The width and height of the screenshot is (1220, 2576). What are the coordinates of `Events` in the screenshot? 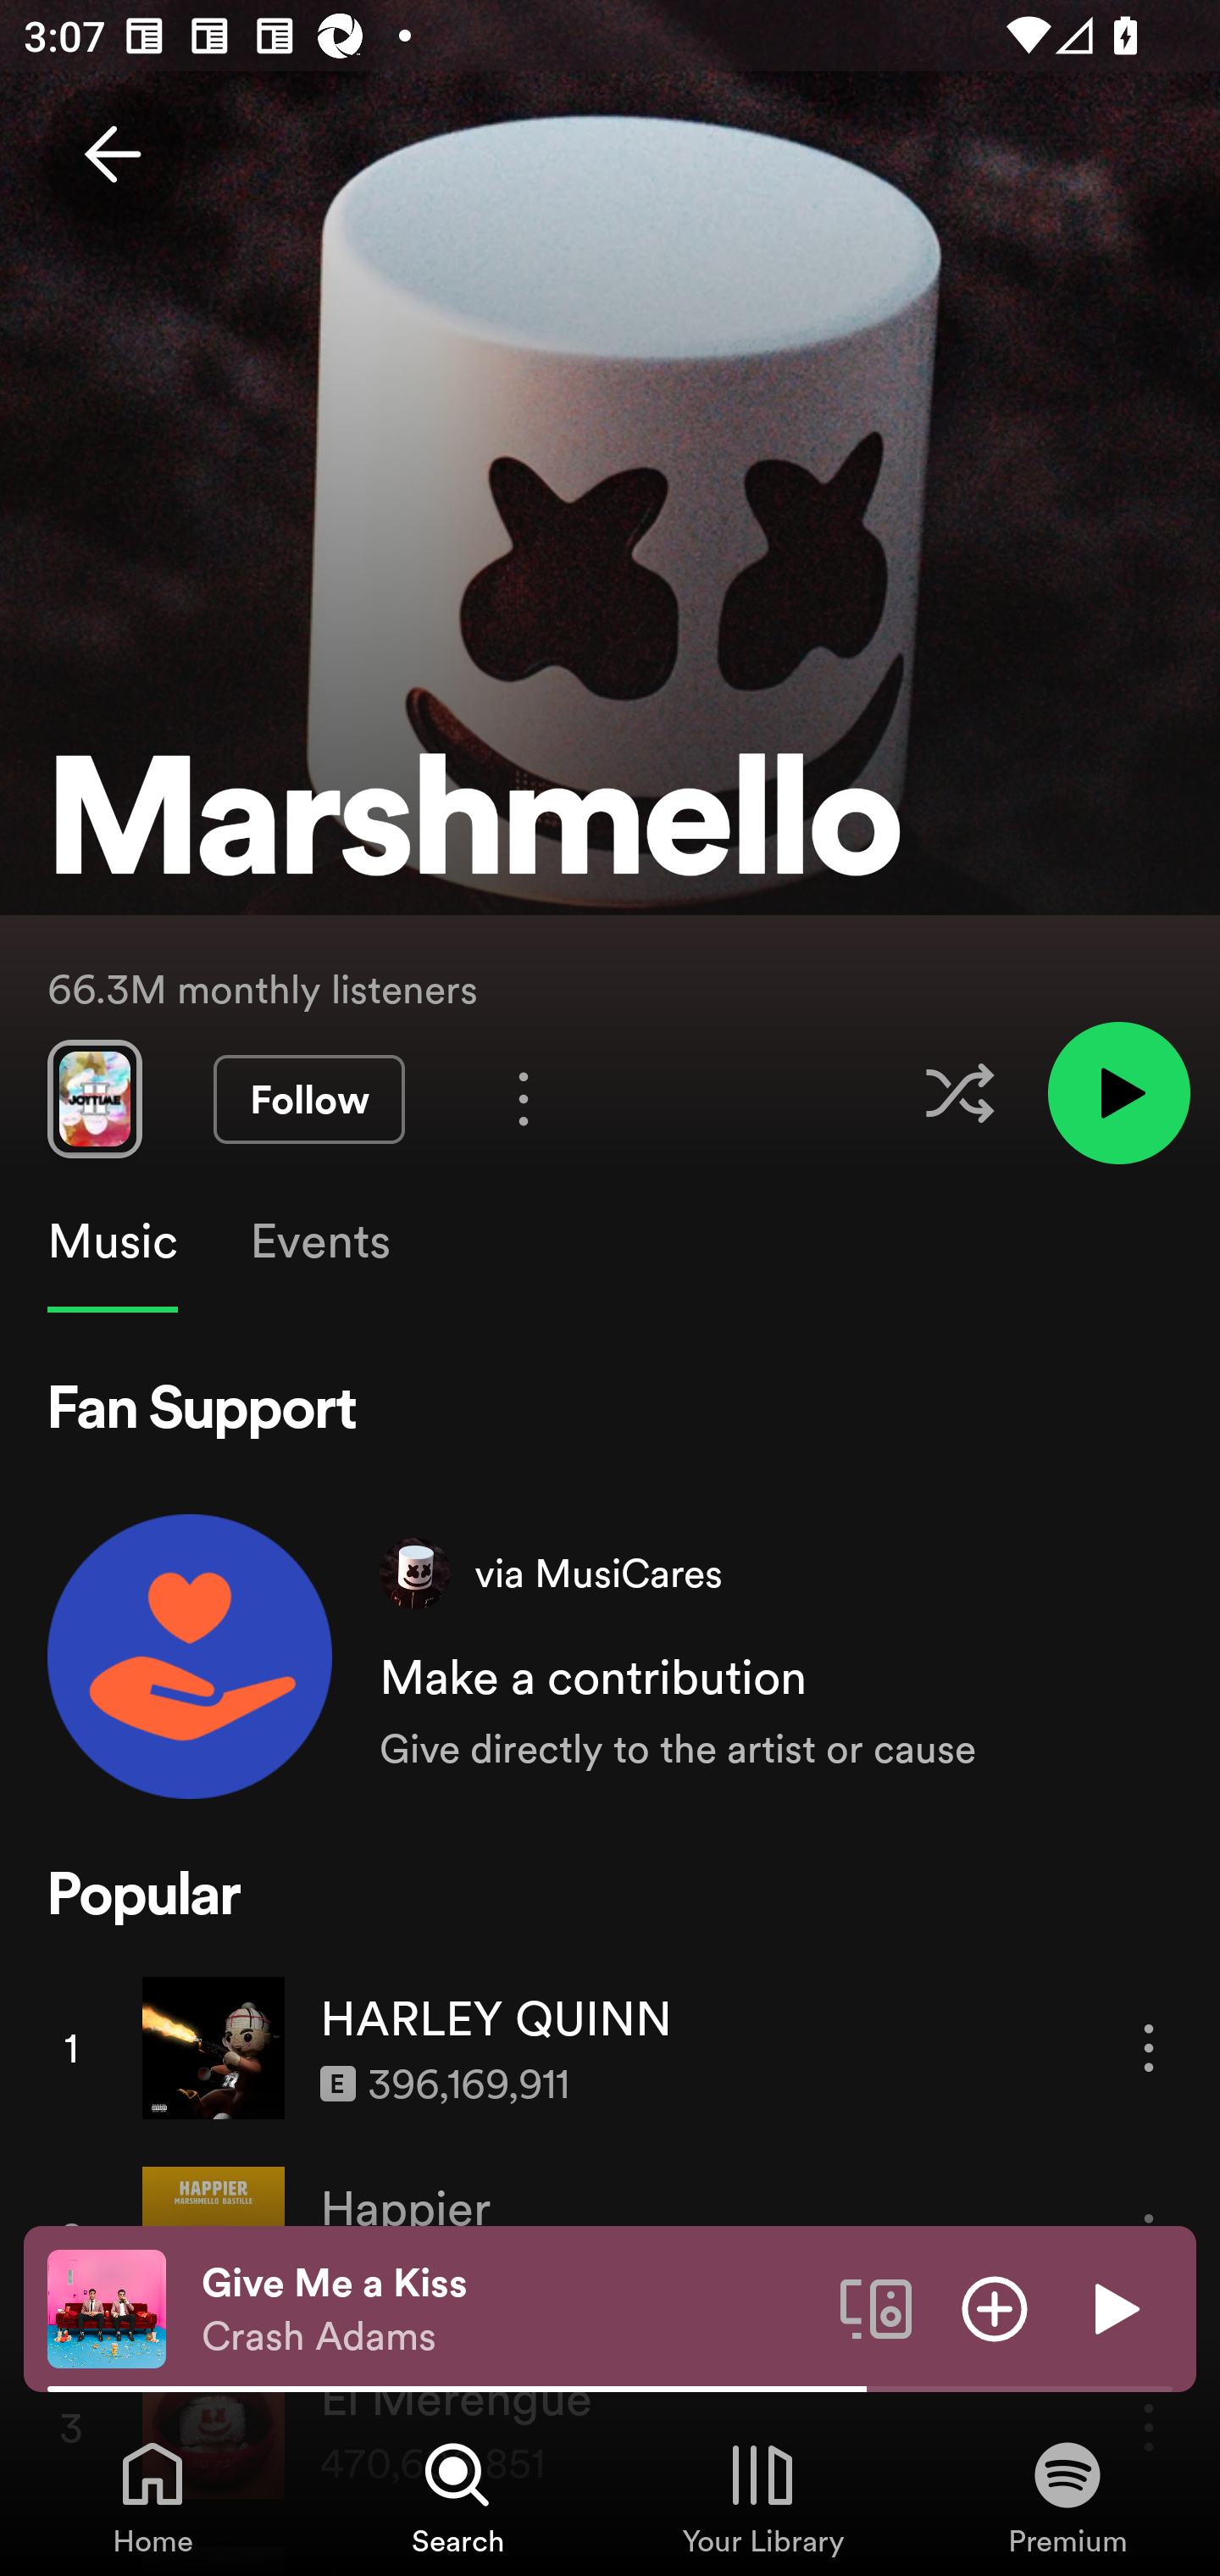 It's located at (319, 1241).